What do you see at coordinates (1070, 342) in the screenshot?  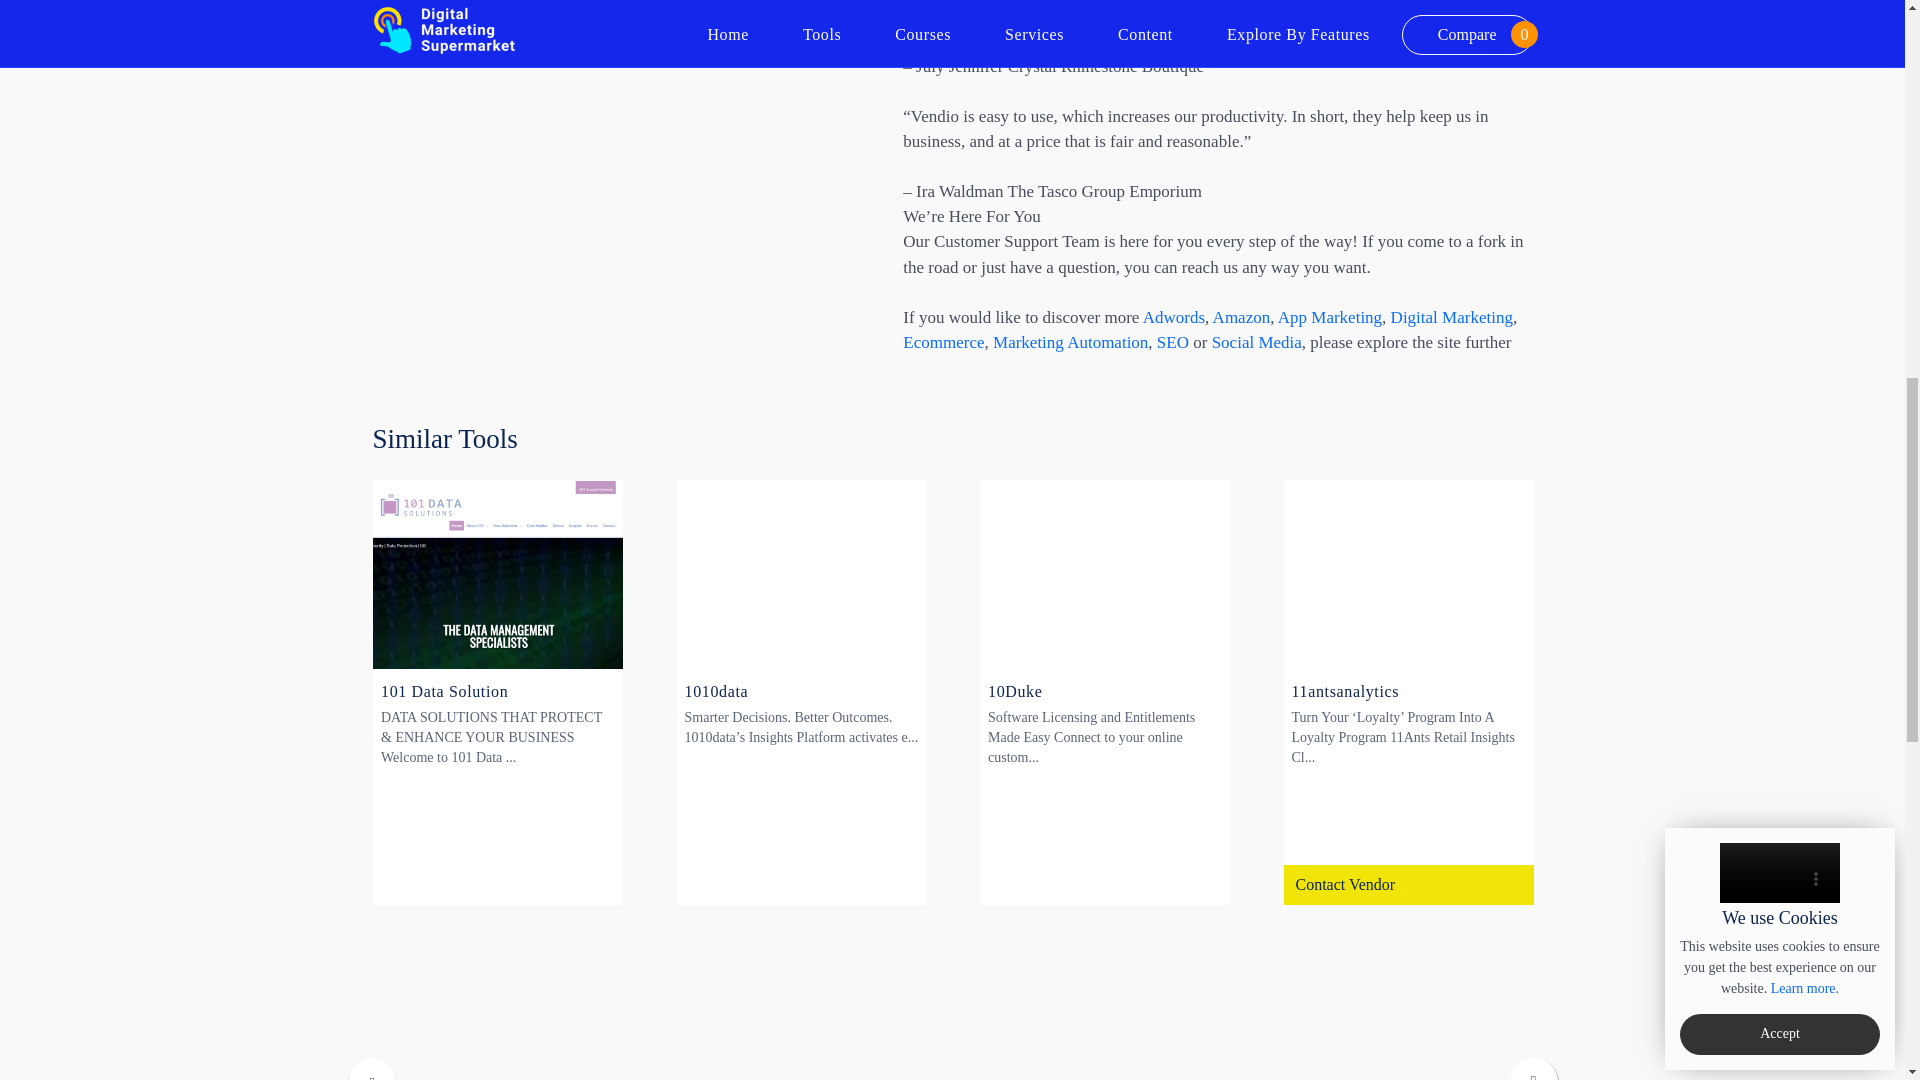 I see `Marketing Automation` at bounding box center [1070, 342].